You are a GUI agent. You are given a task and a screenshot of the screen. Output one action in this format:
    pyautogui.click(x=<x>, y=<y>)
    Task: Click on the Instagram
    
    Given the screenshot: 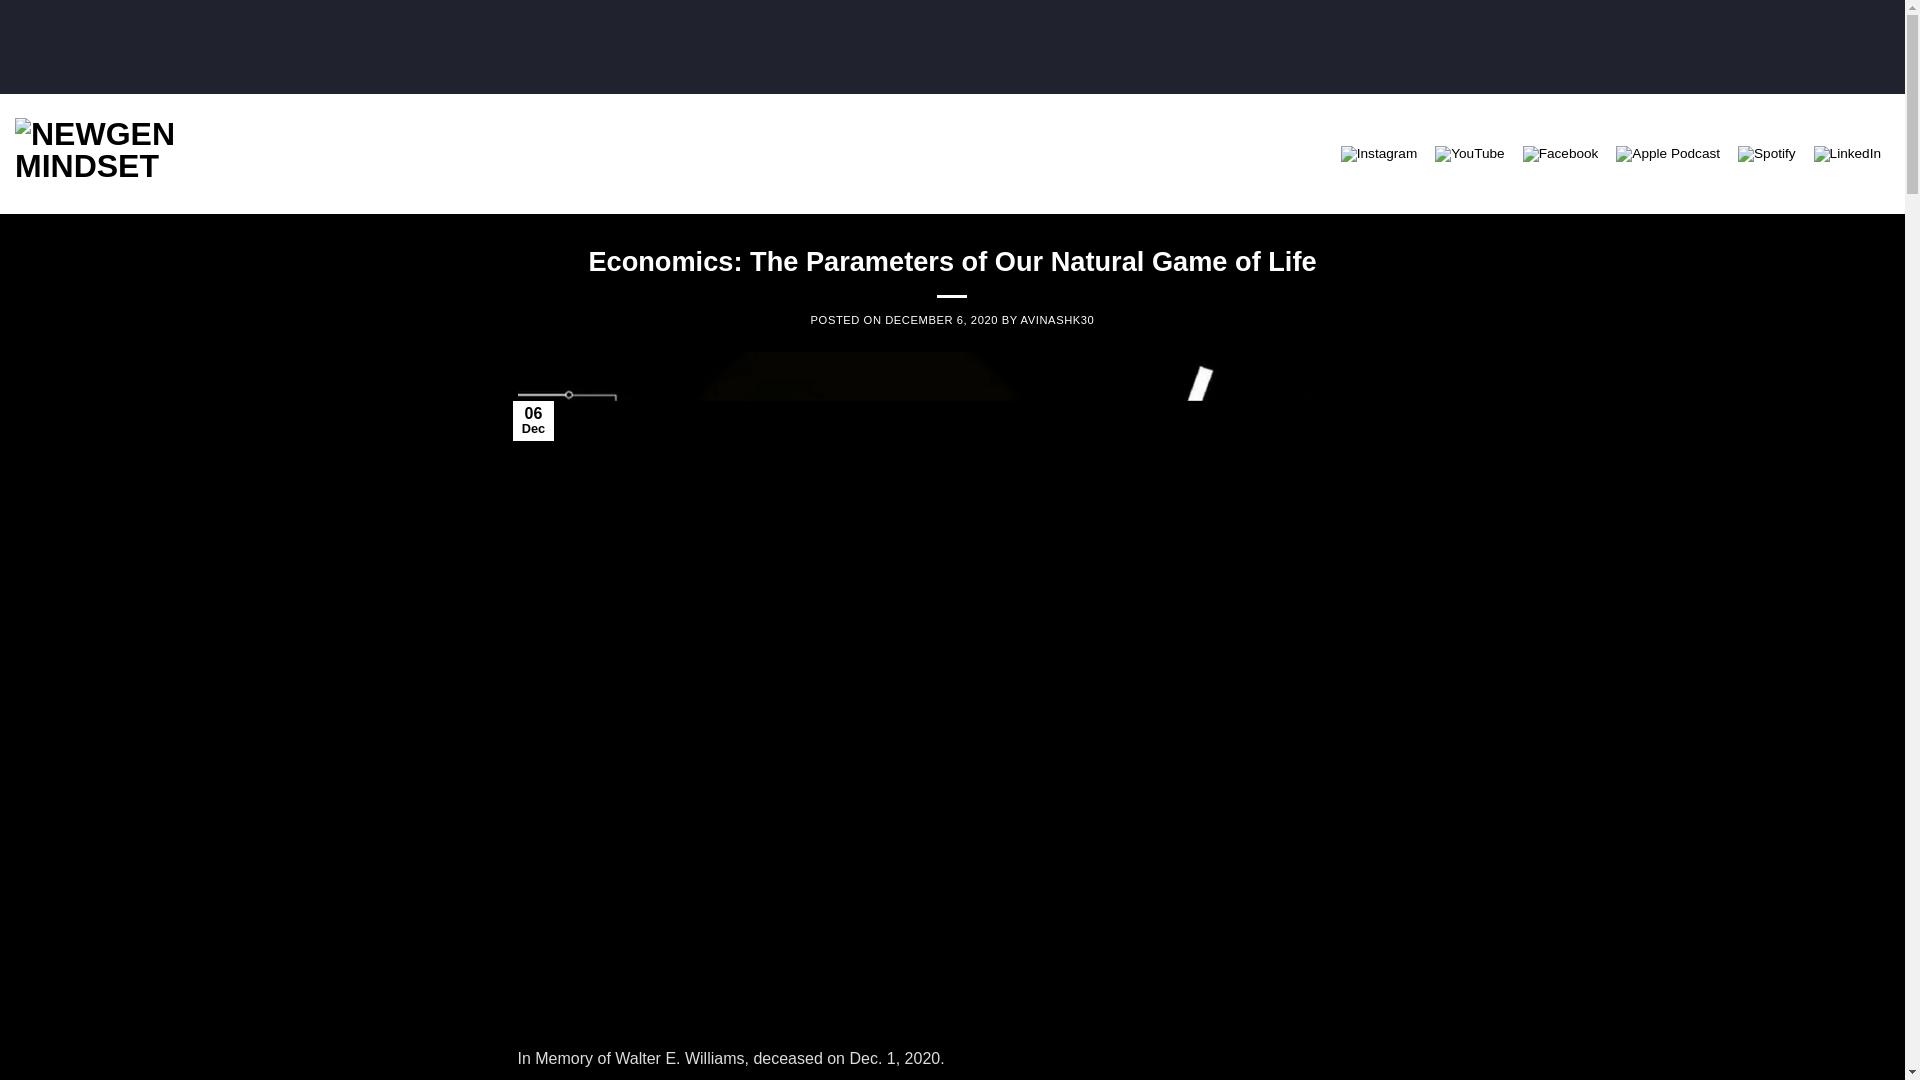 What is the action you would take?
    pyautogui.click(x=1378, y=154)
    